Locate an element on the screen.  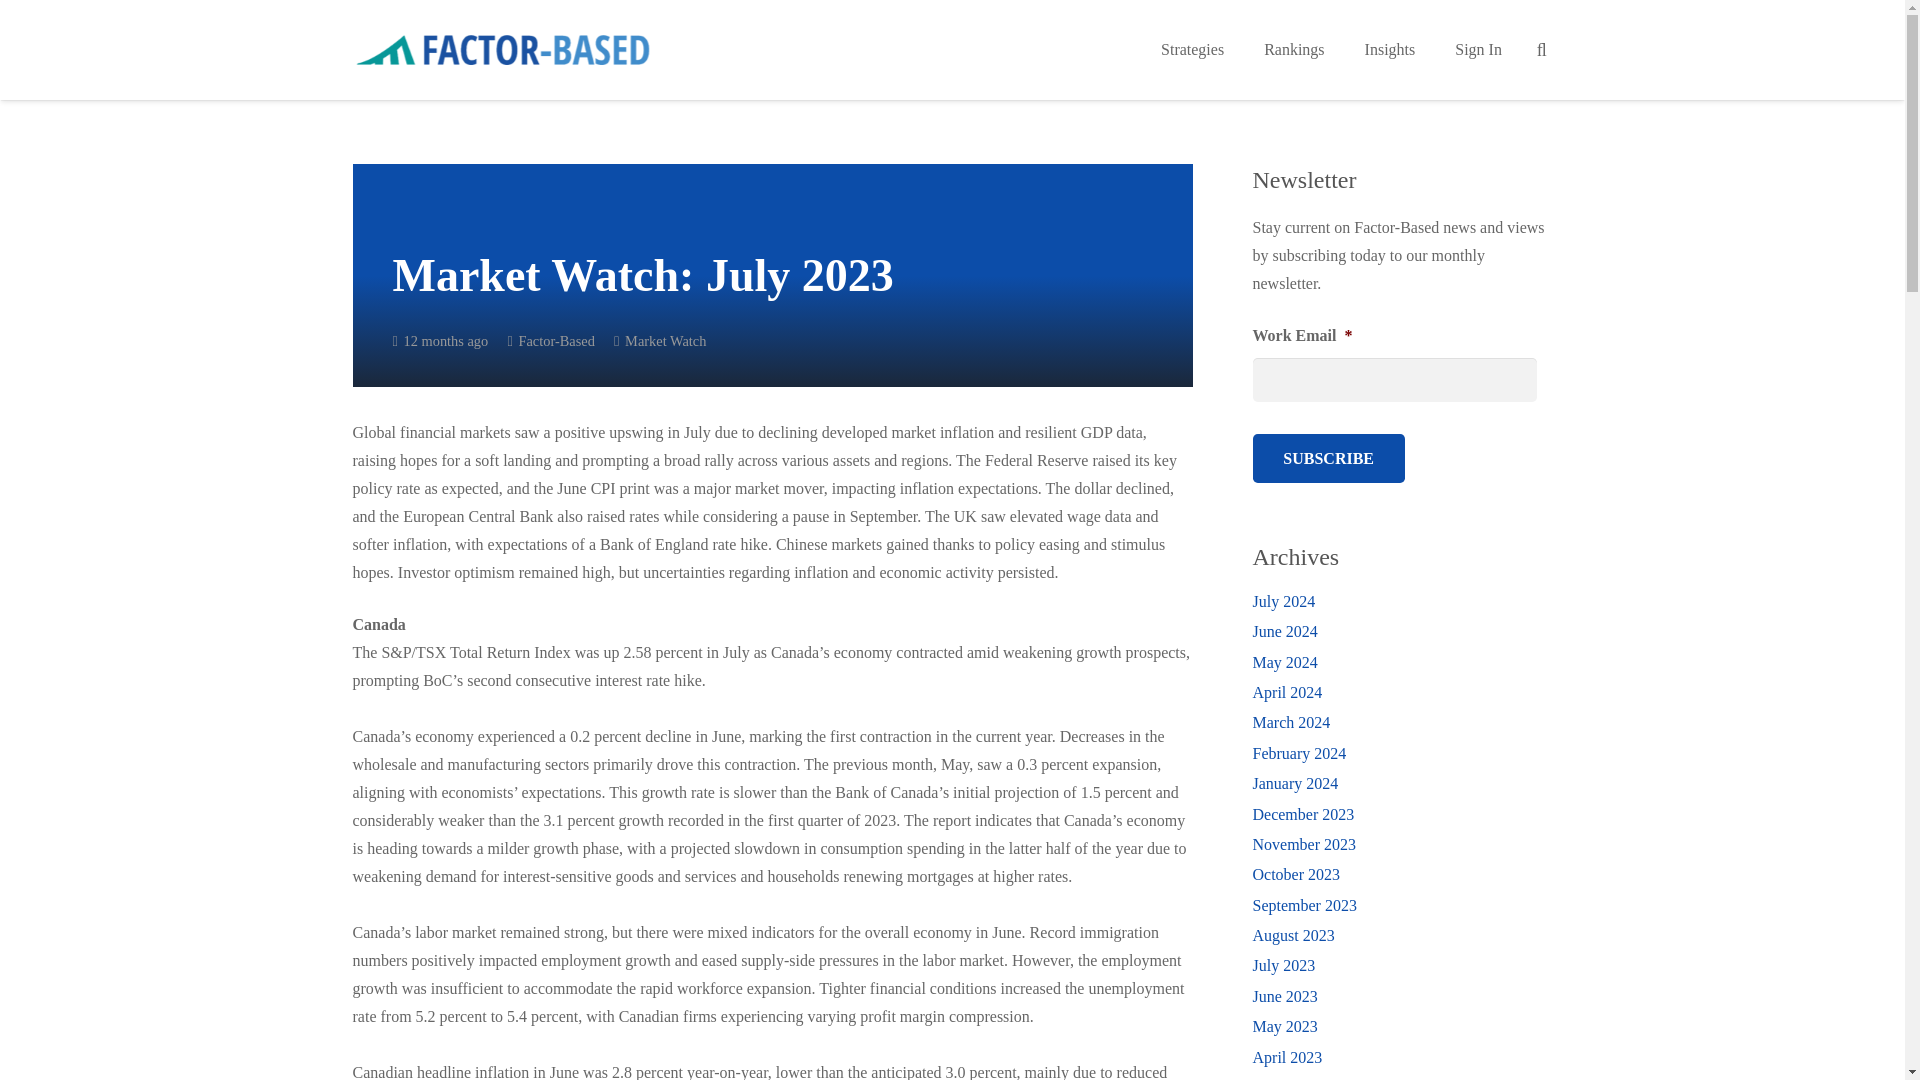
Market Watch is located at coordinates (666, 340).